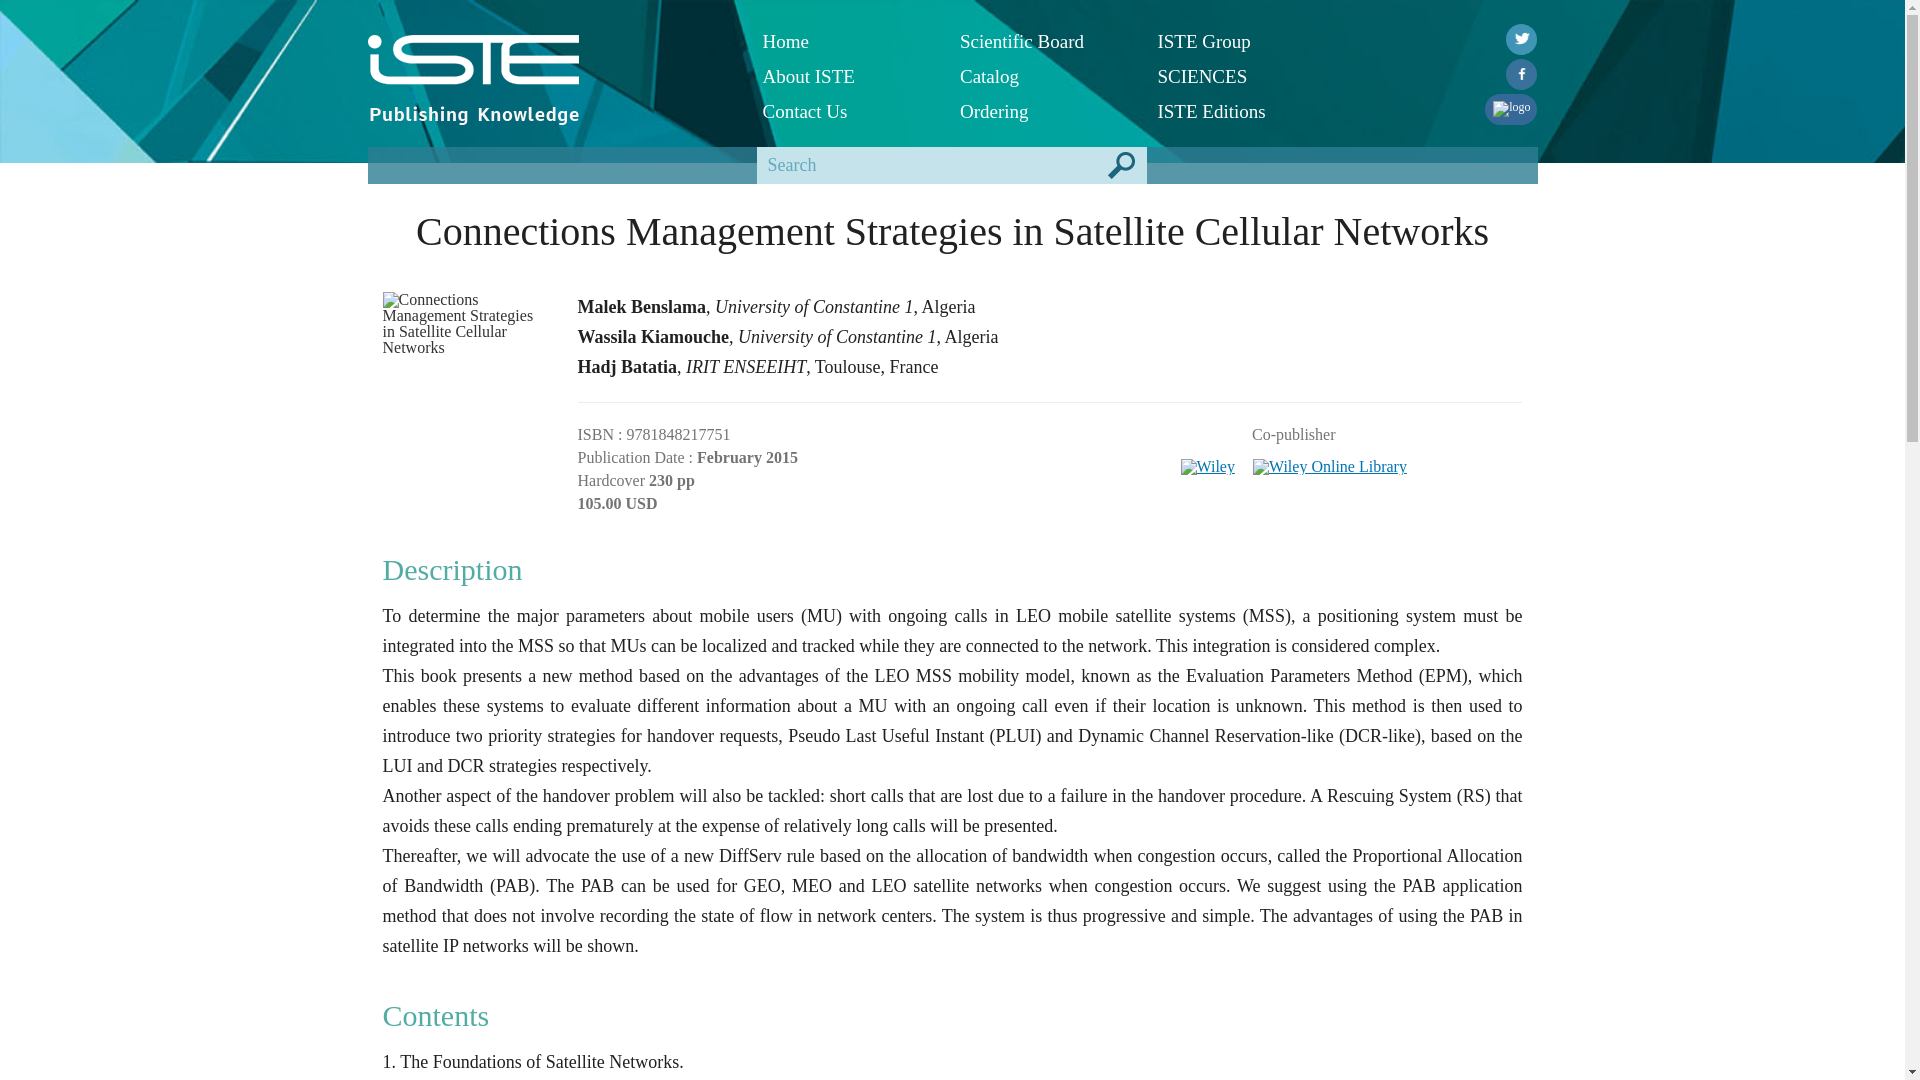 The image size is (1920, 1080). I want to click on Wiley, so click(1208, 460).